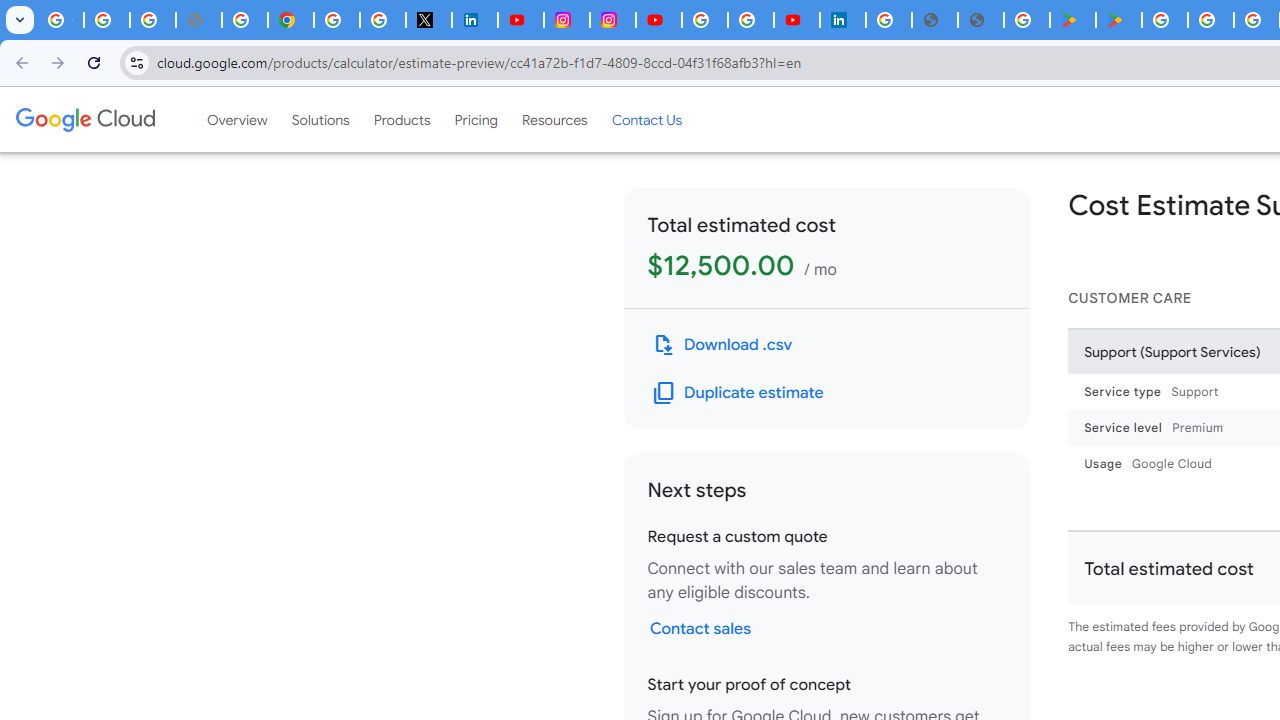 The width and height of the screenshot is (1280, 720). Describe the element at coordinates (474, 20) in the screenshot. I see `LinkedIn Privacy Policy` at that location.